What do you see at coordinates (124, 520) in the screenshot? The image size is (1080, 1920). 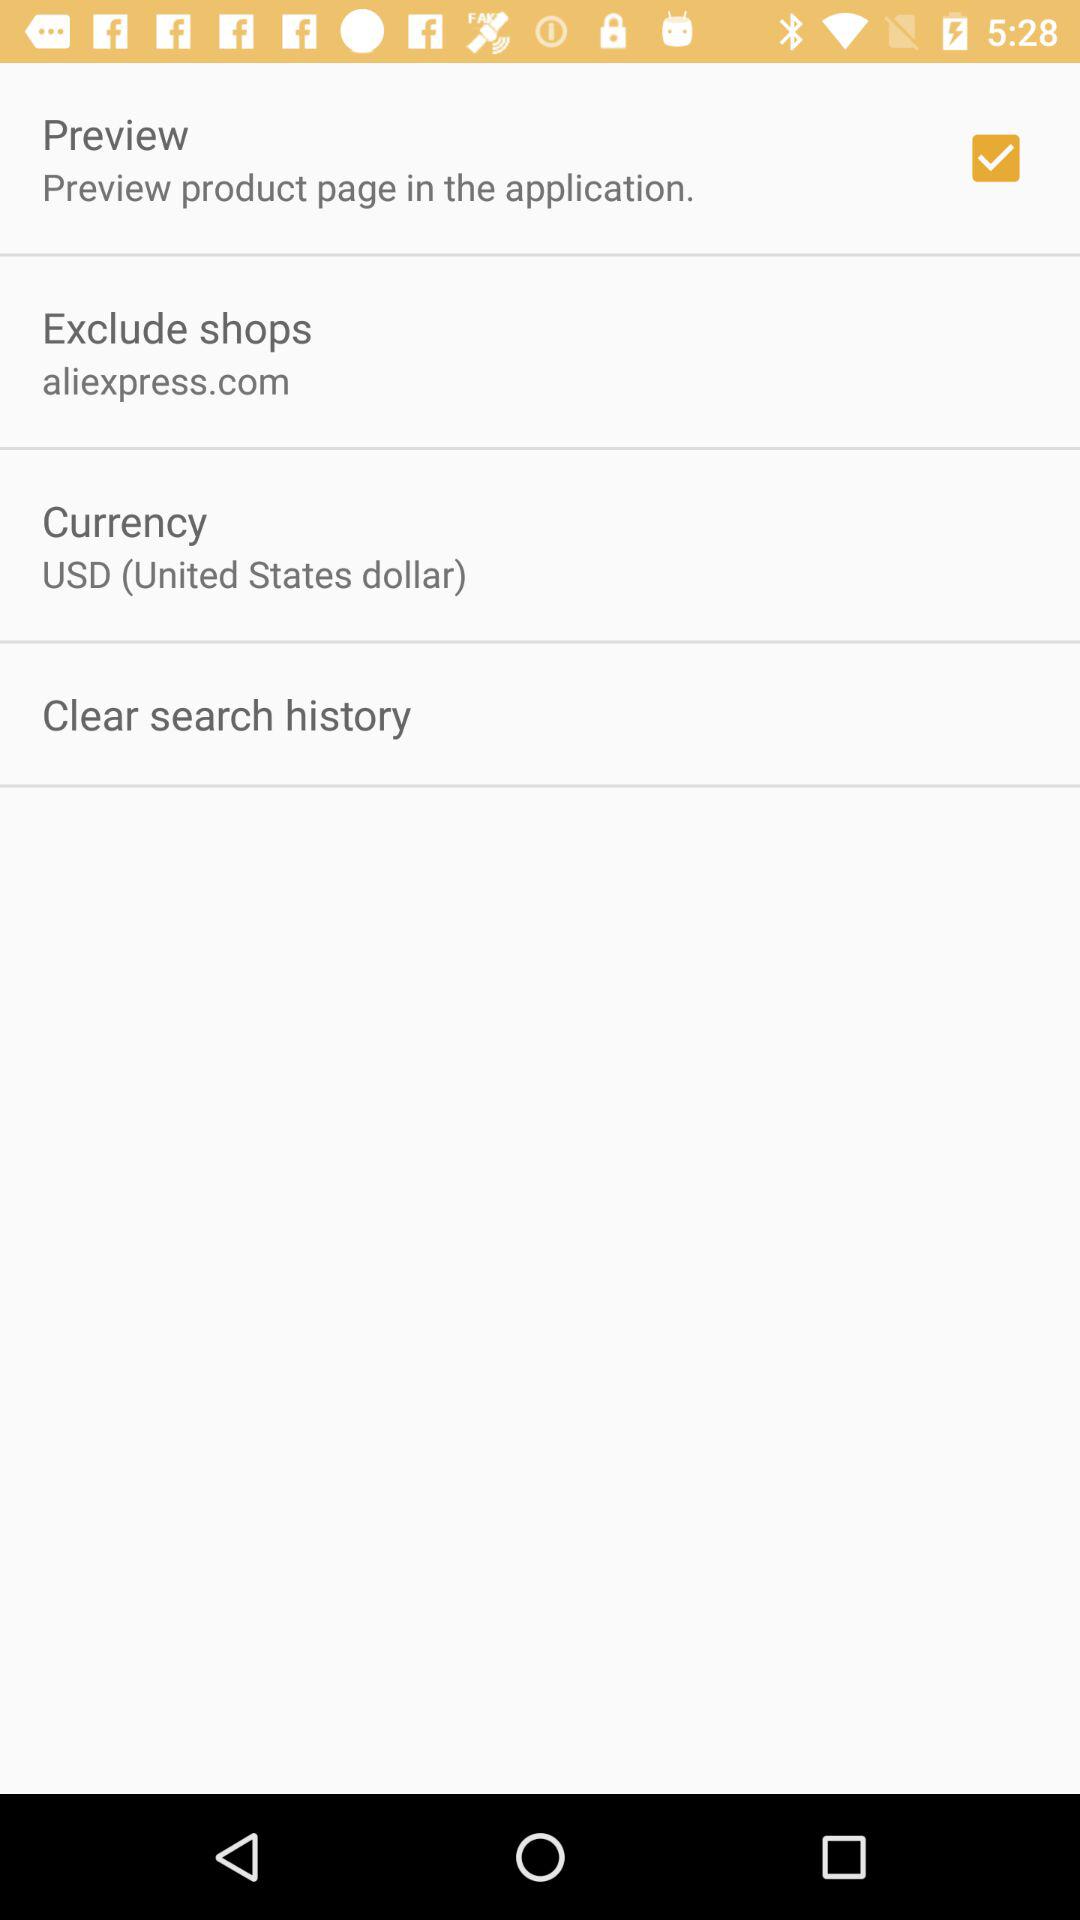 I see `swipe to the currency` at bounding box center [124, 520].